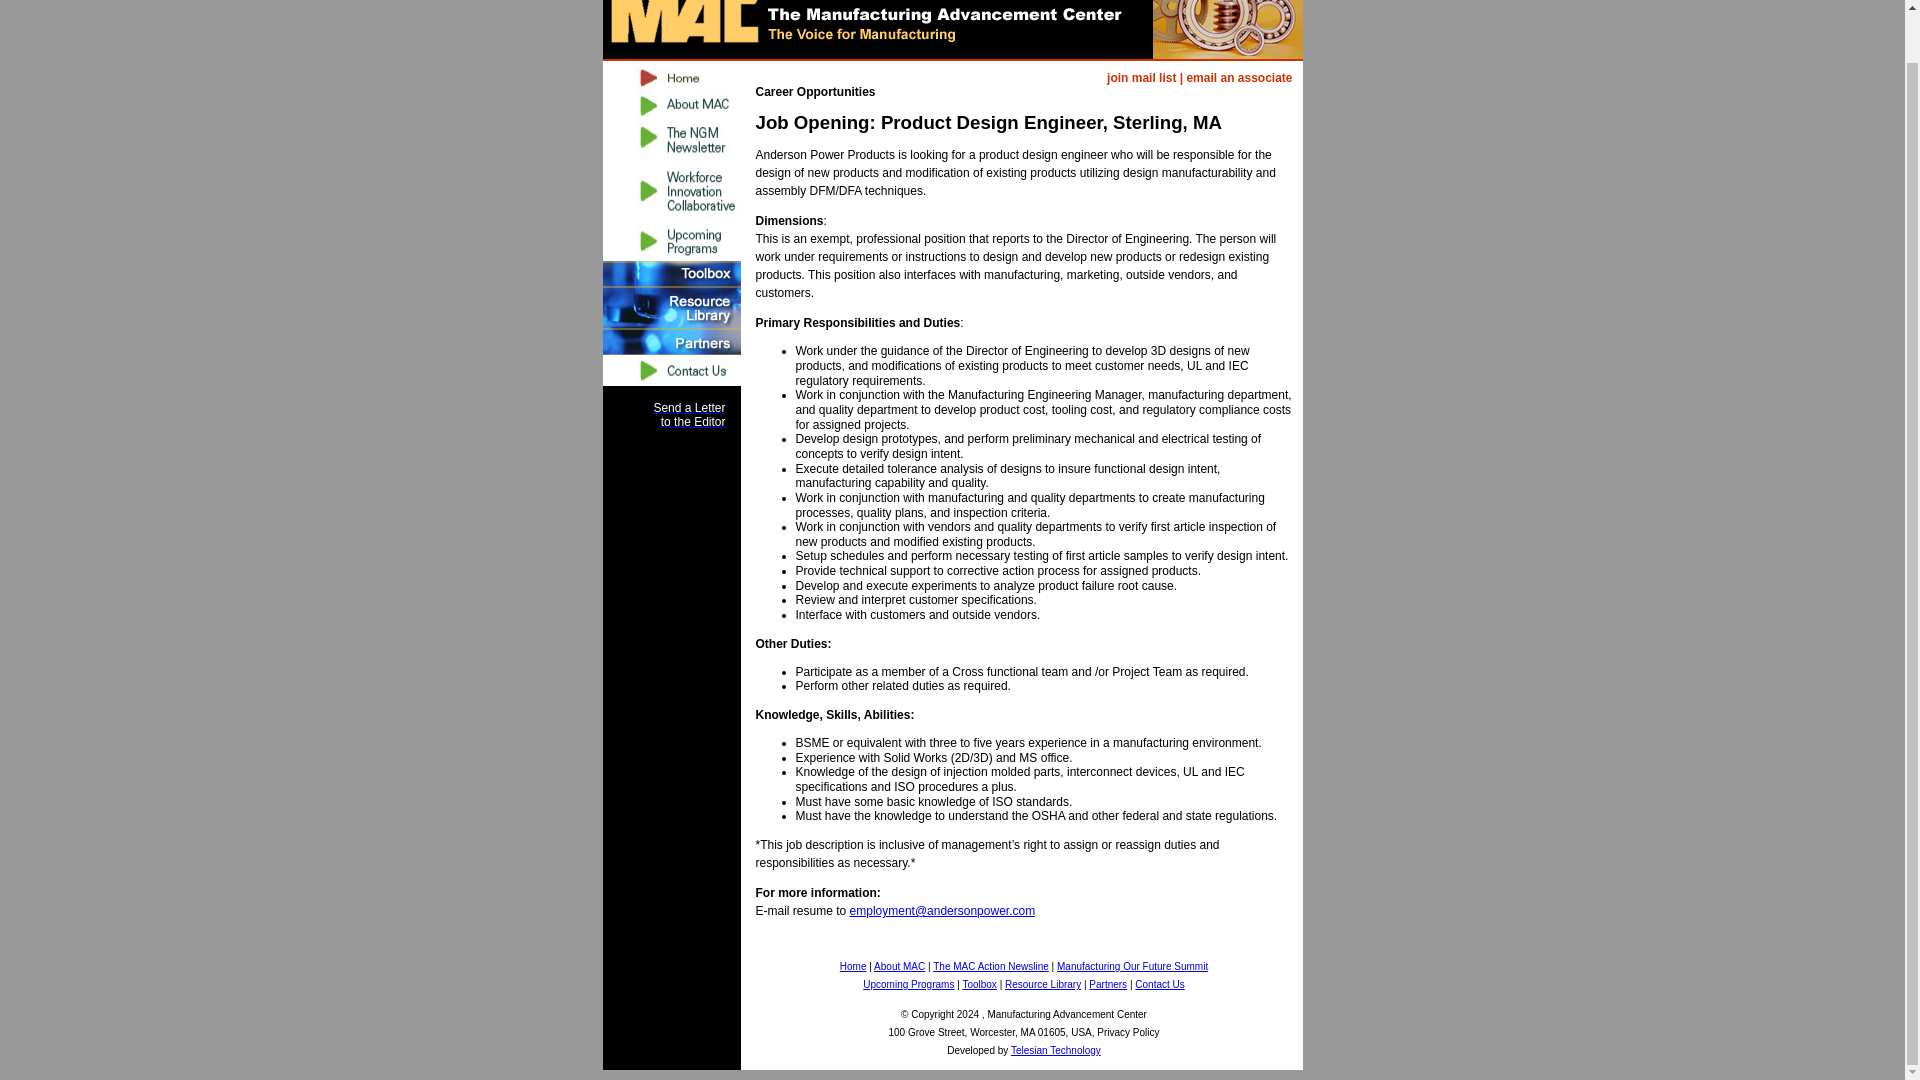  I want to click on Telesian Technology, so click(1056, 1050).